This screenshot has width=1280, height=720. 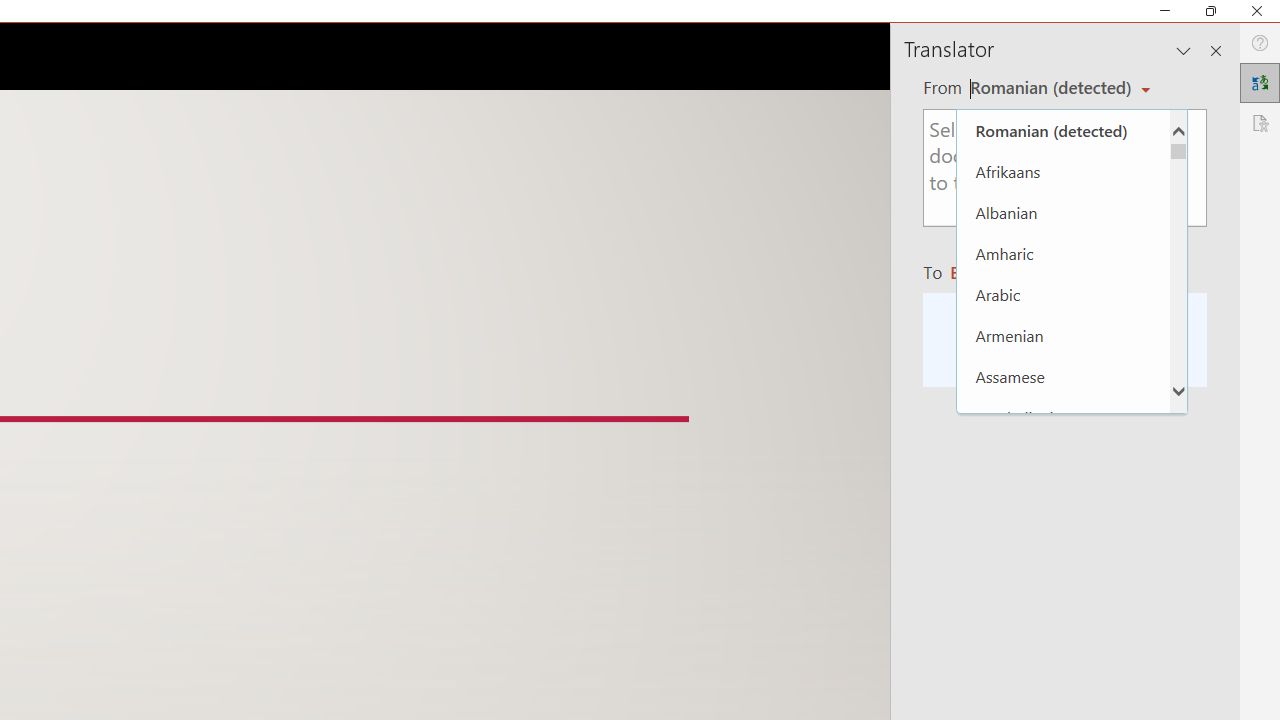 What do you see at coordinates (994, 272) in the screenshot?
I see `Romanian` at bounding box center [994, 272].